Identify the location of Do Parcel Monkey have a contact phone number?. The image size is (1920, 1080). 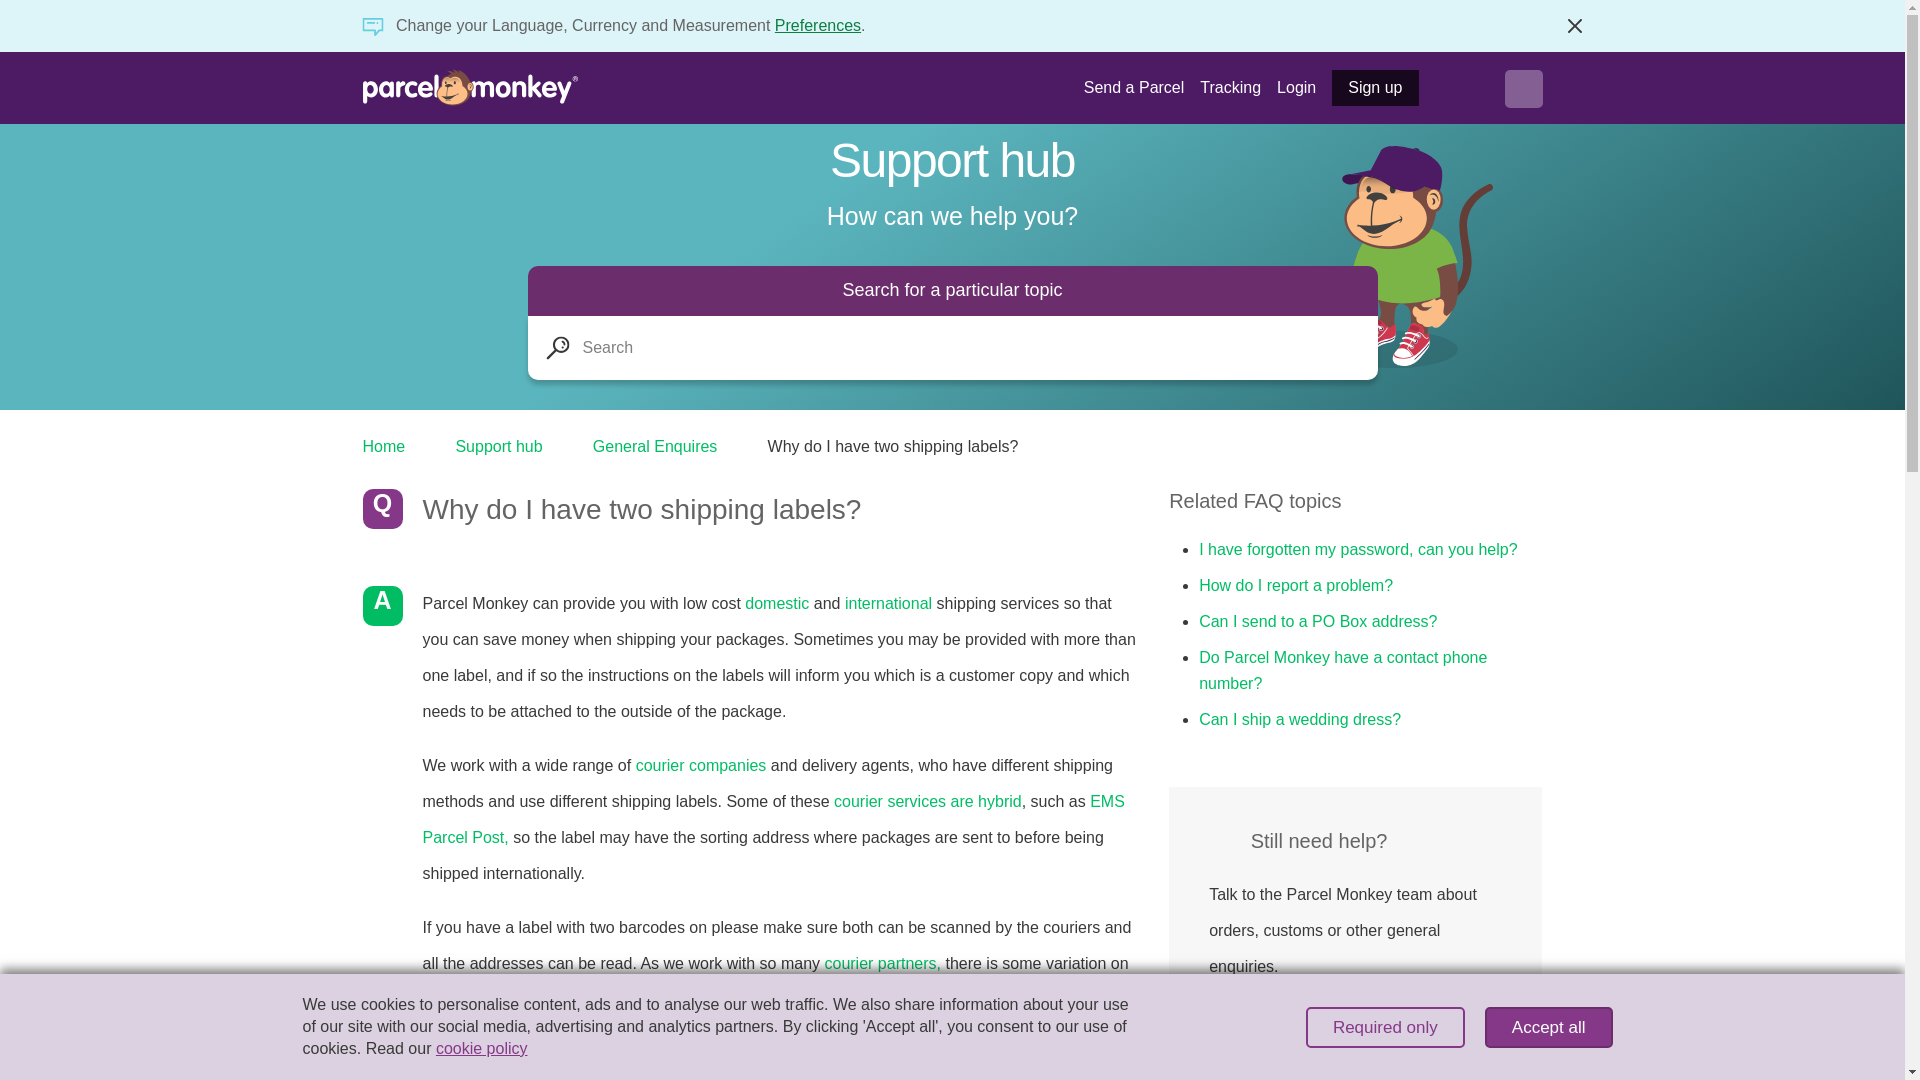
(1342, 670).